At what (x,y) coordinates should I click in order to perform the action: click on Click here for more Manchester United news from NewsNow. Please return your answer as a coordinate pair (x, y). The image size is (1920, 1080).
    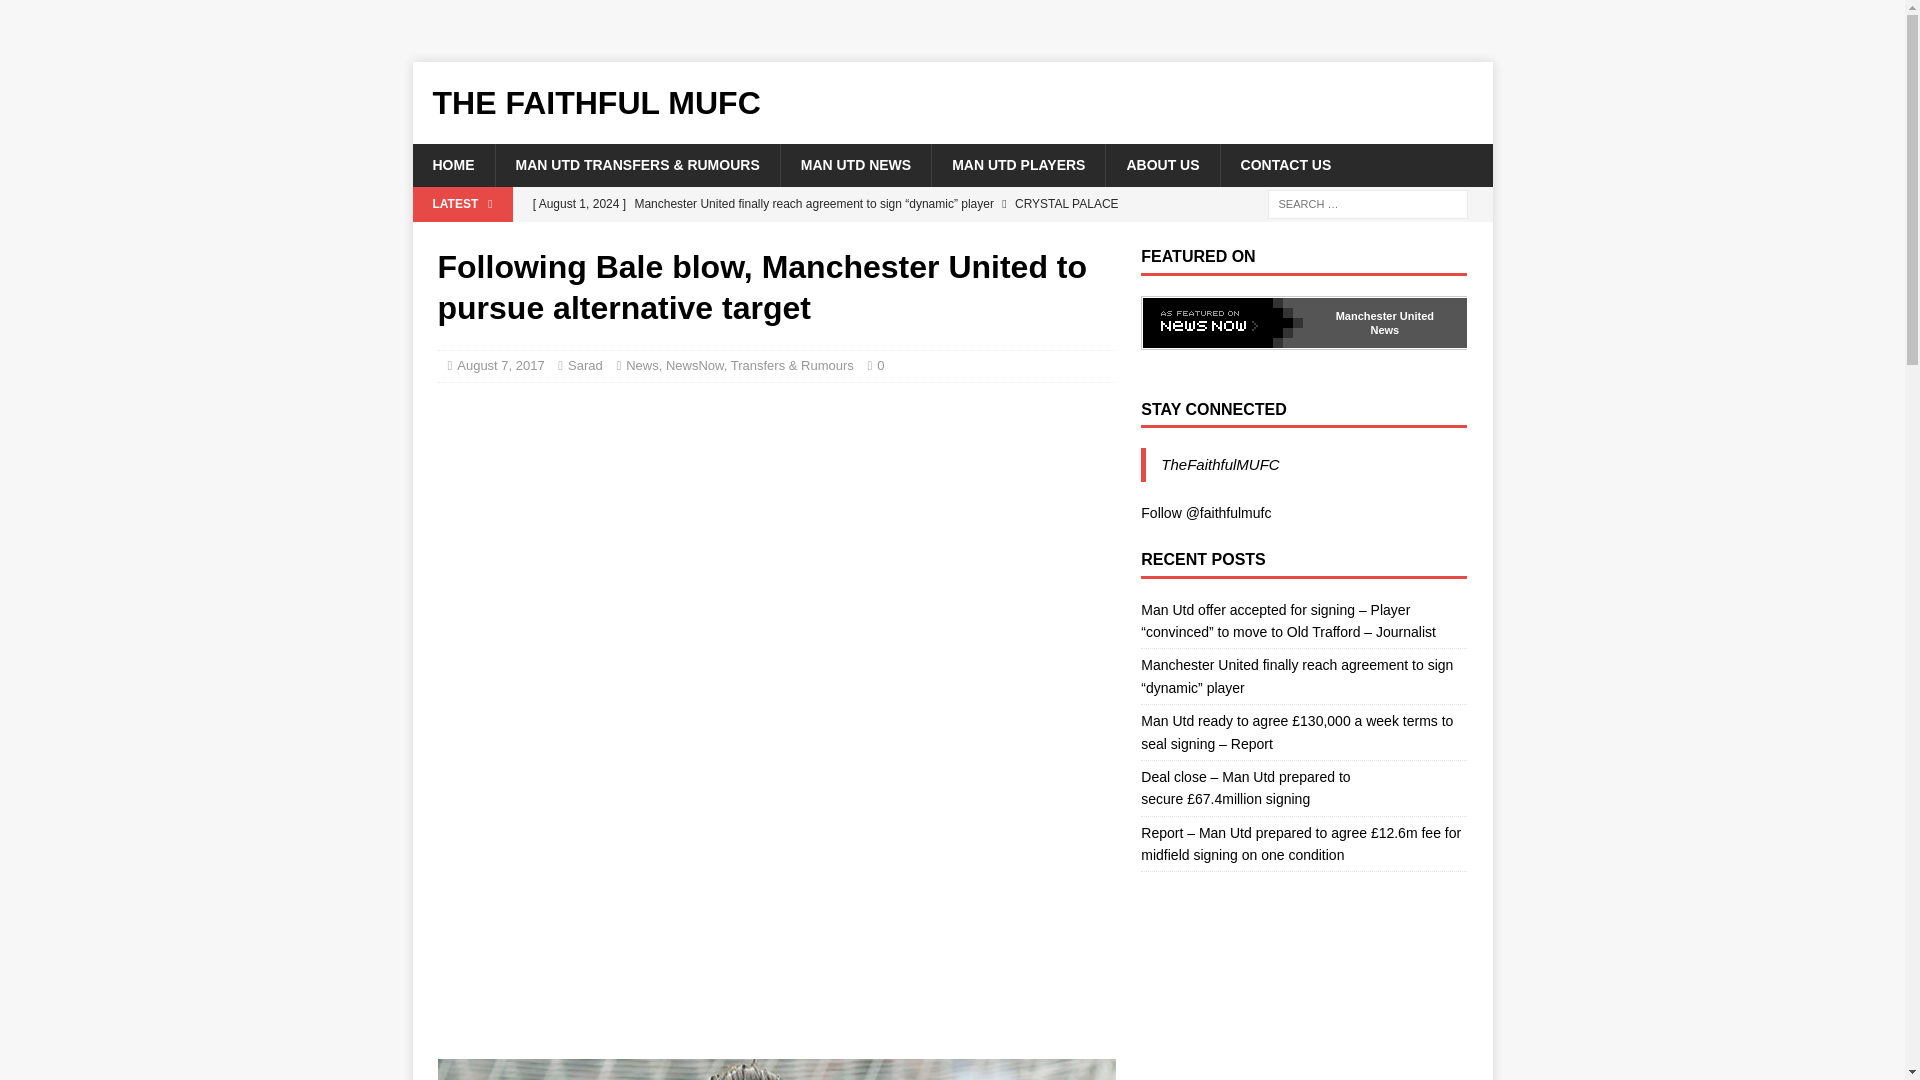
    Looking at the image, I should click on (1222, 322).